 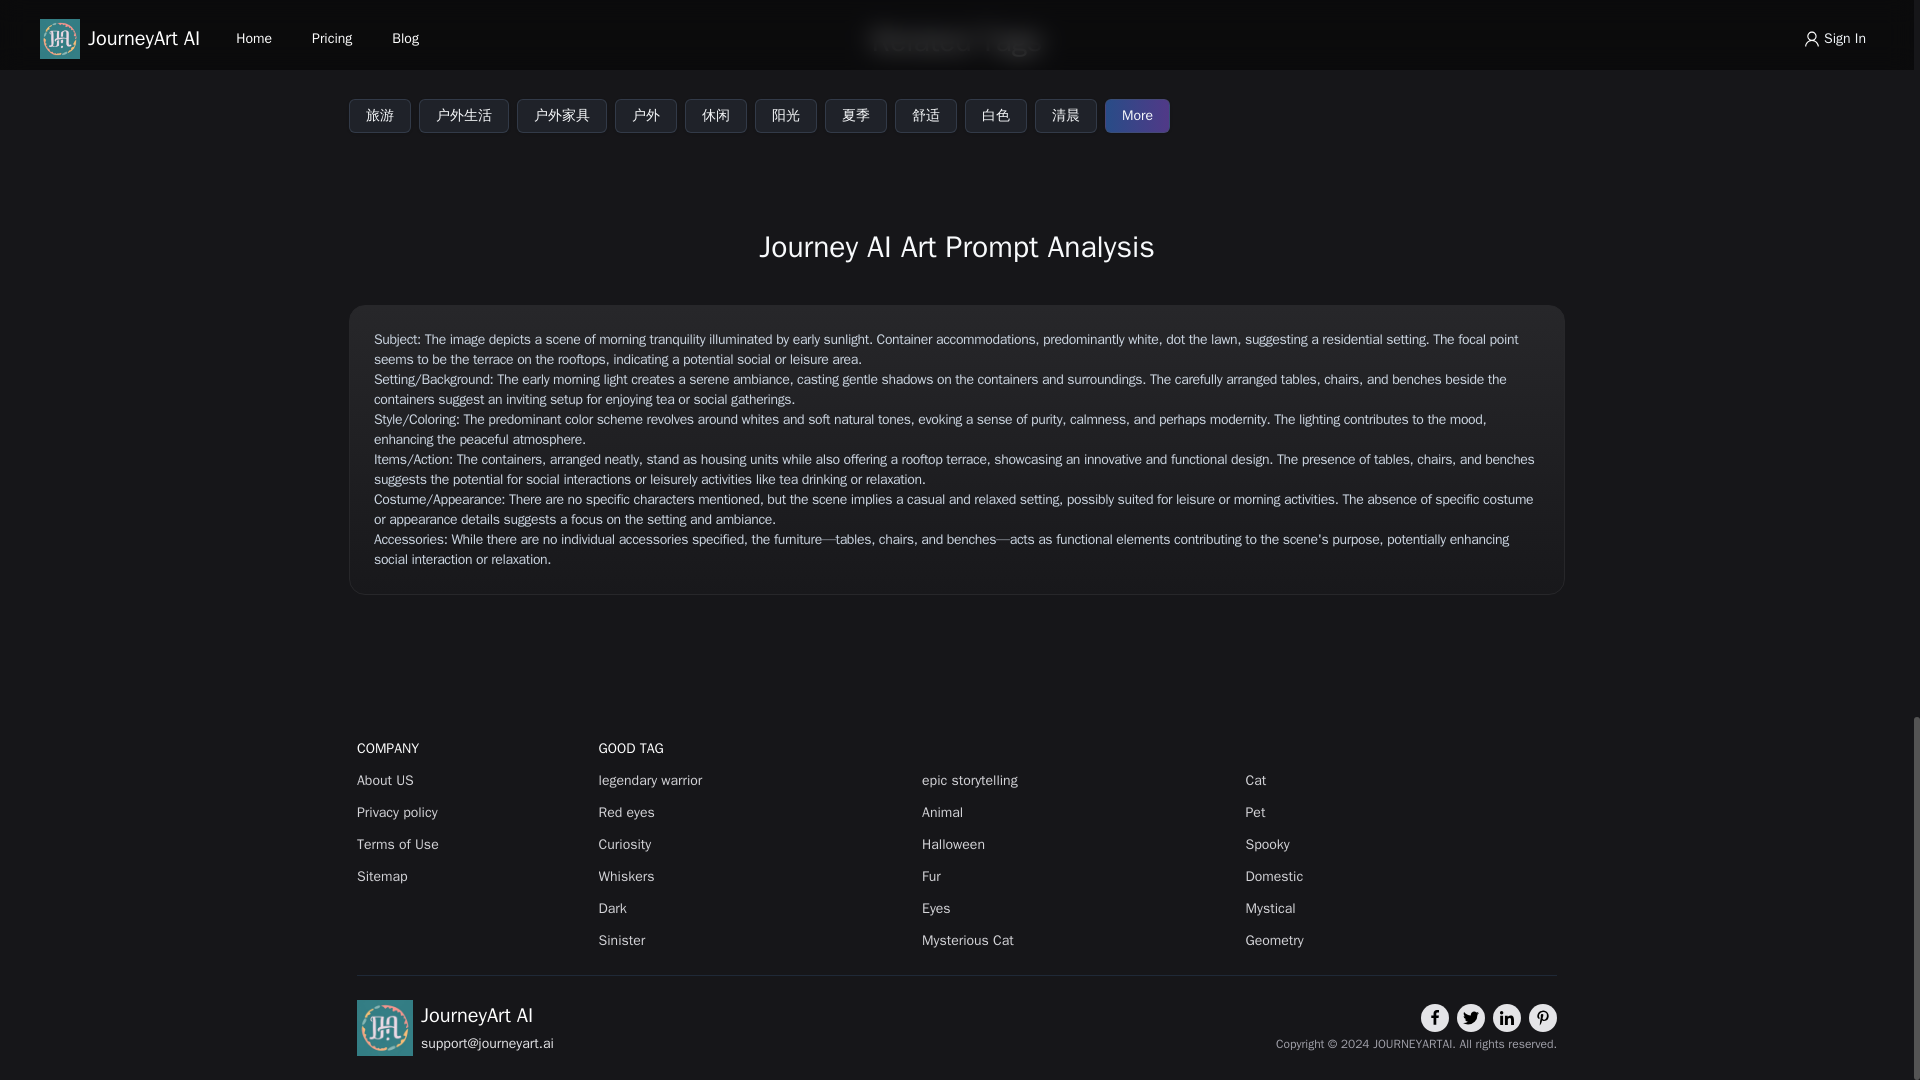 I want to click on Fur, so click(x=1076, y=876).